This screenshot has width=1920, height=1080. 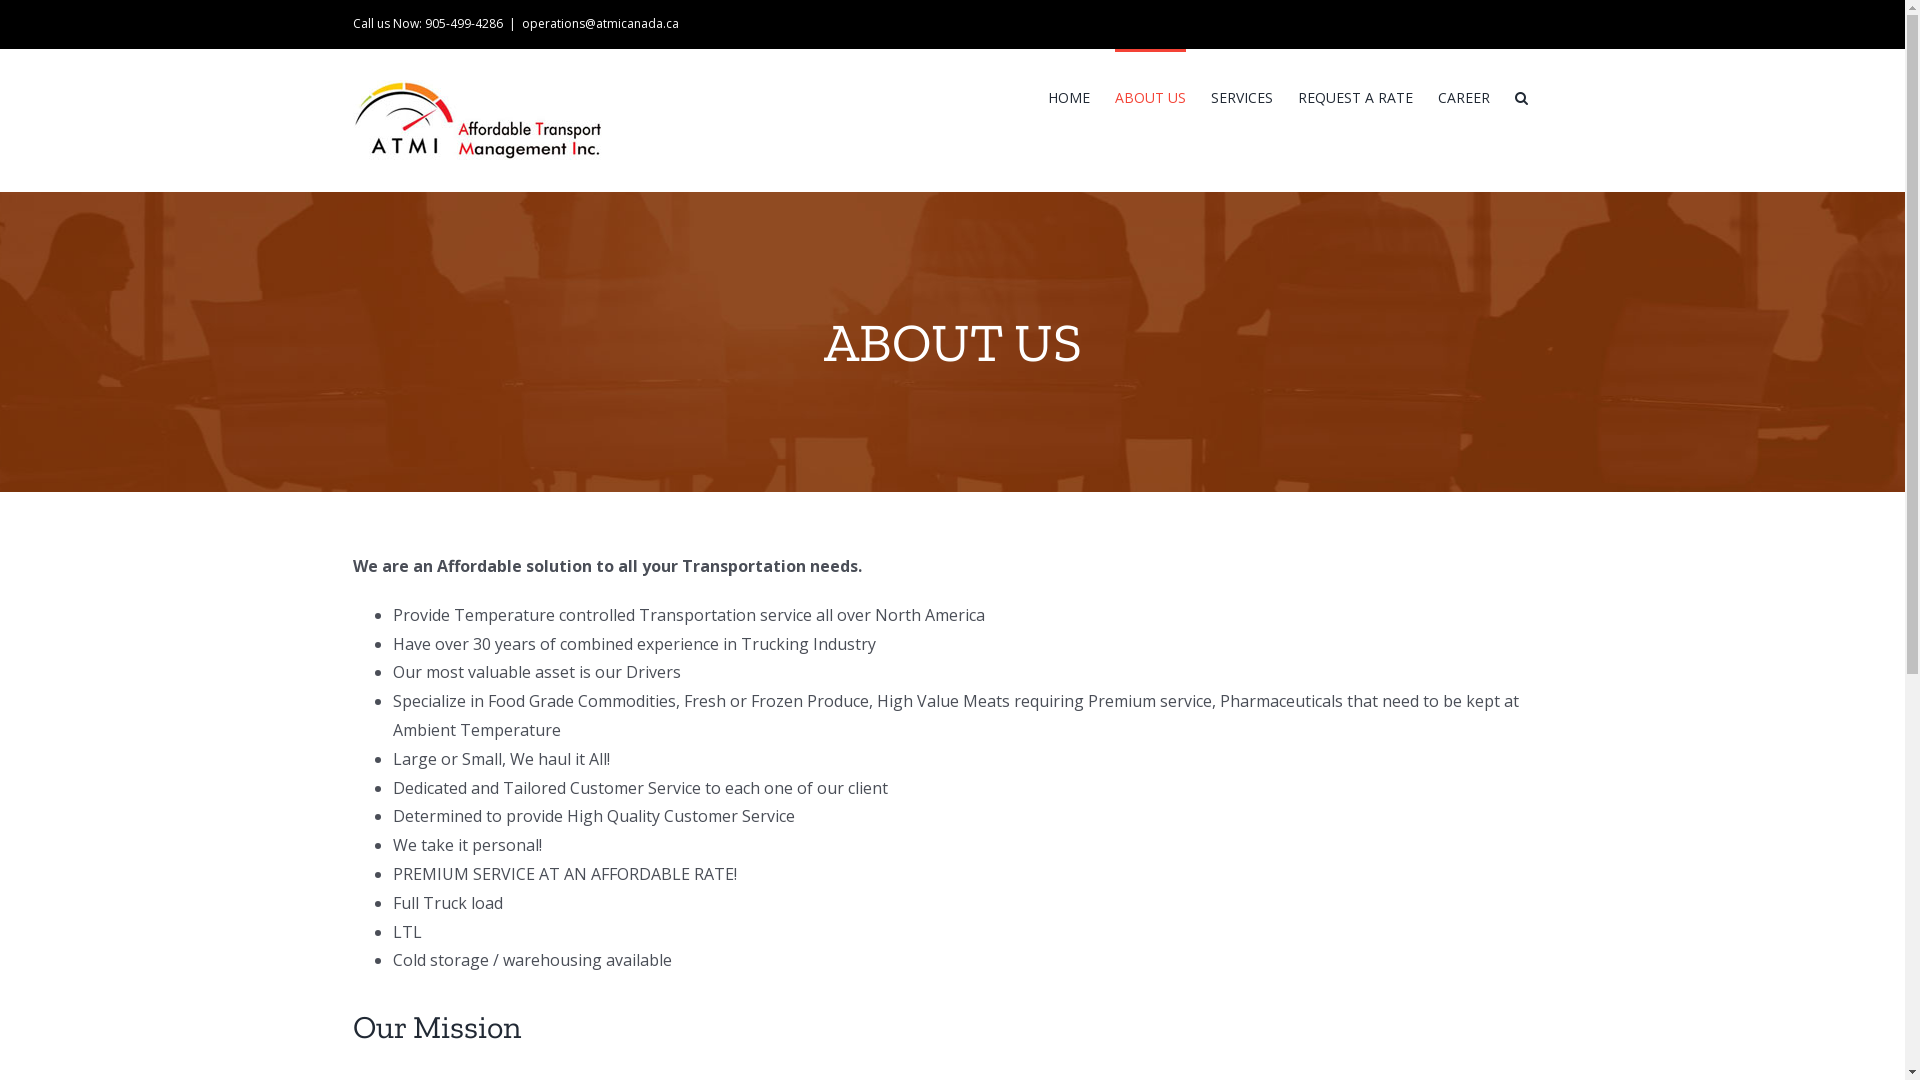 What do you see at coordinates (1241, 96) in the screenshot?
I see `SERVICES` at bounding box center [1241, 96].